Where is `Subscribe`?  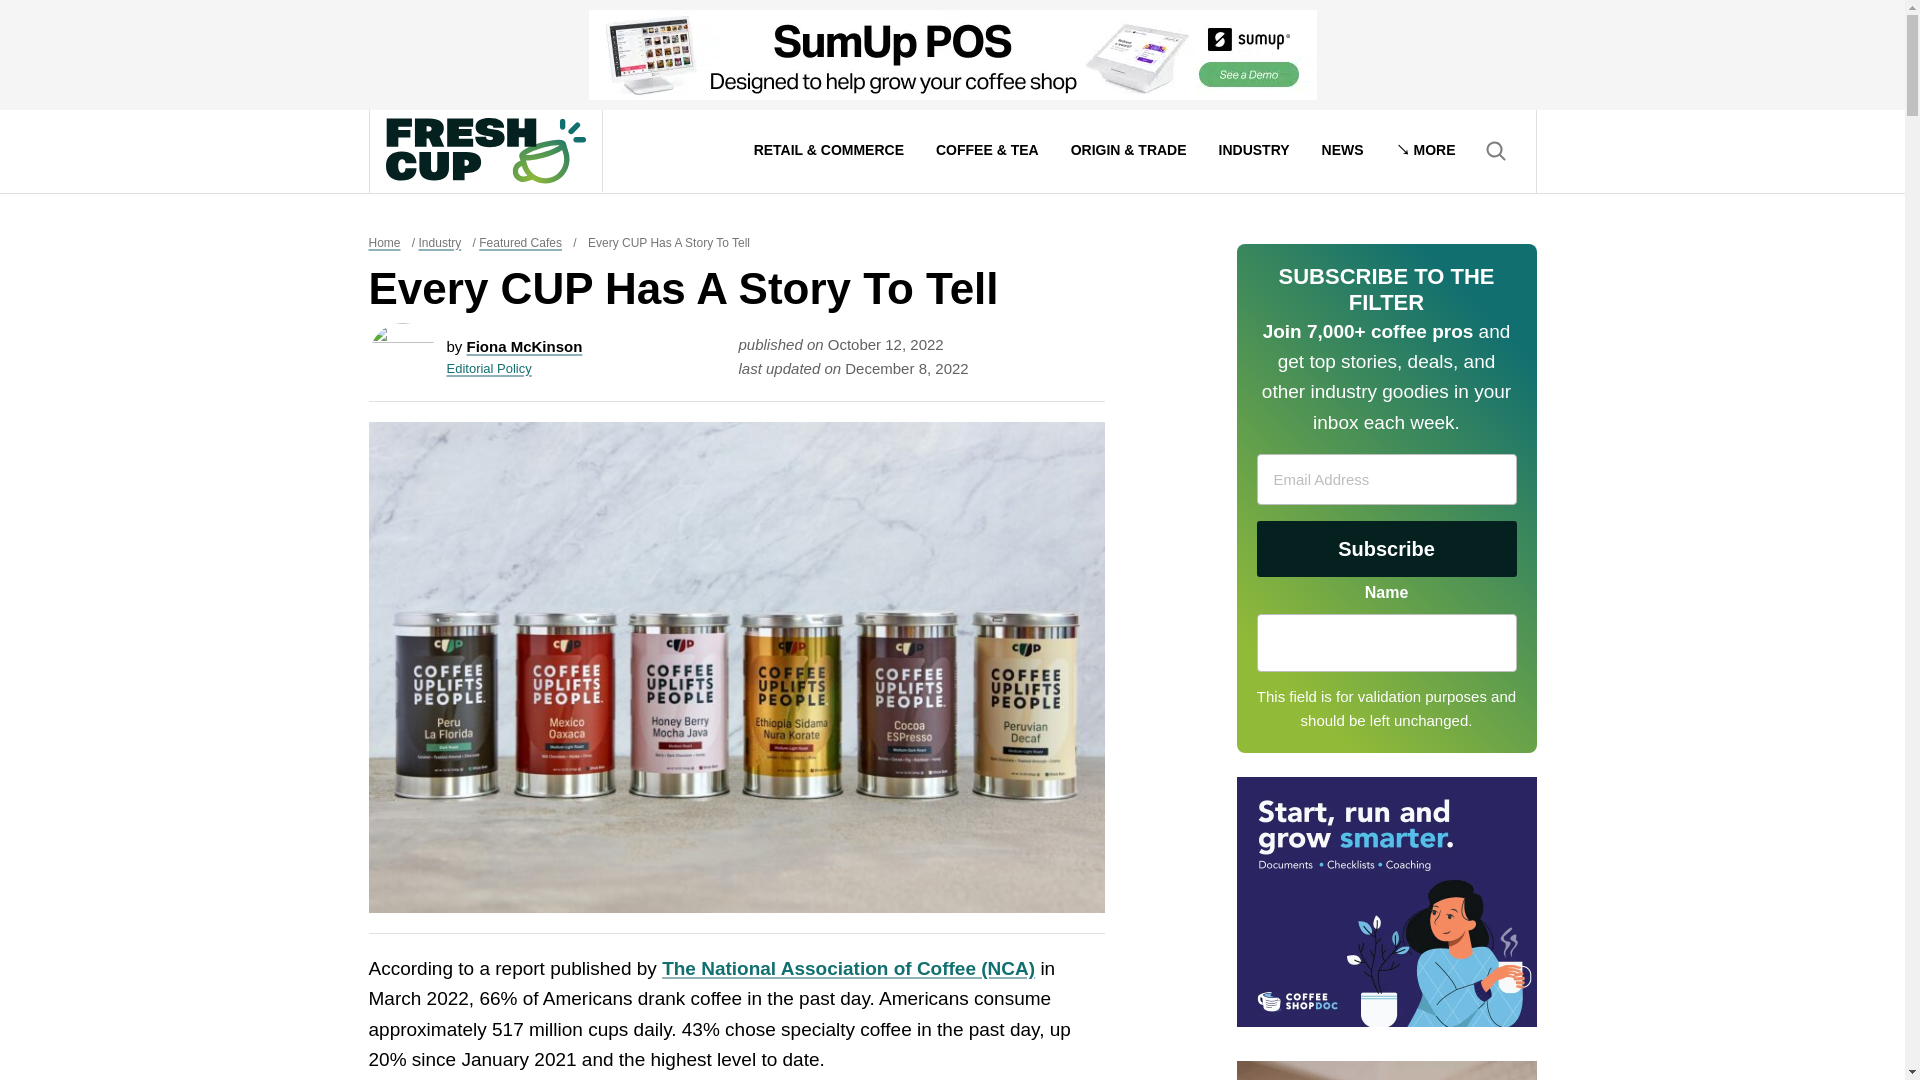 Subscribe is located at coordinates (1386, 548).